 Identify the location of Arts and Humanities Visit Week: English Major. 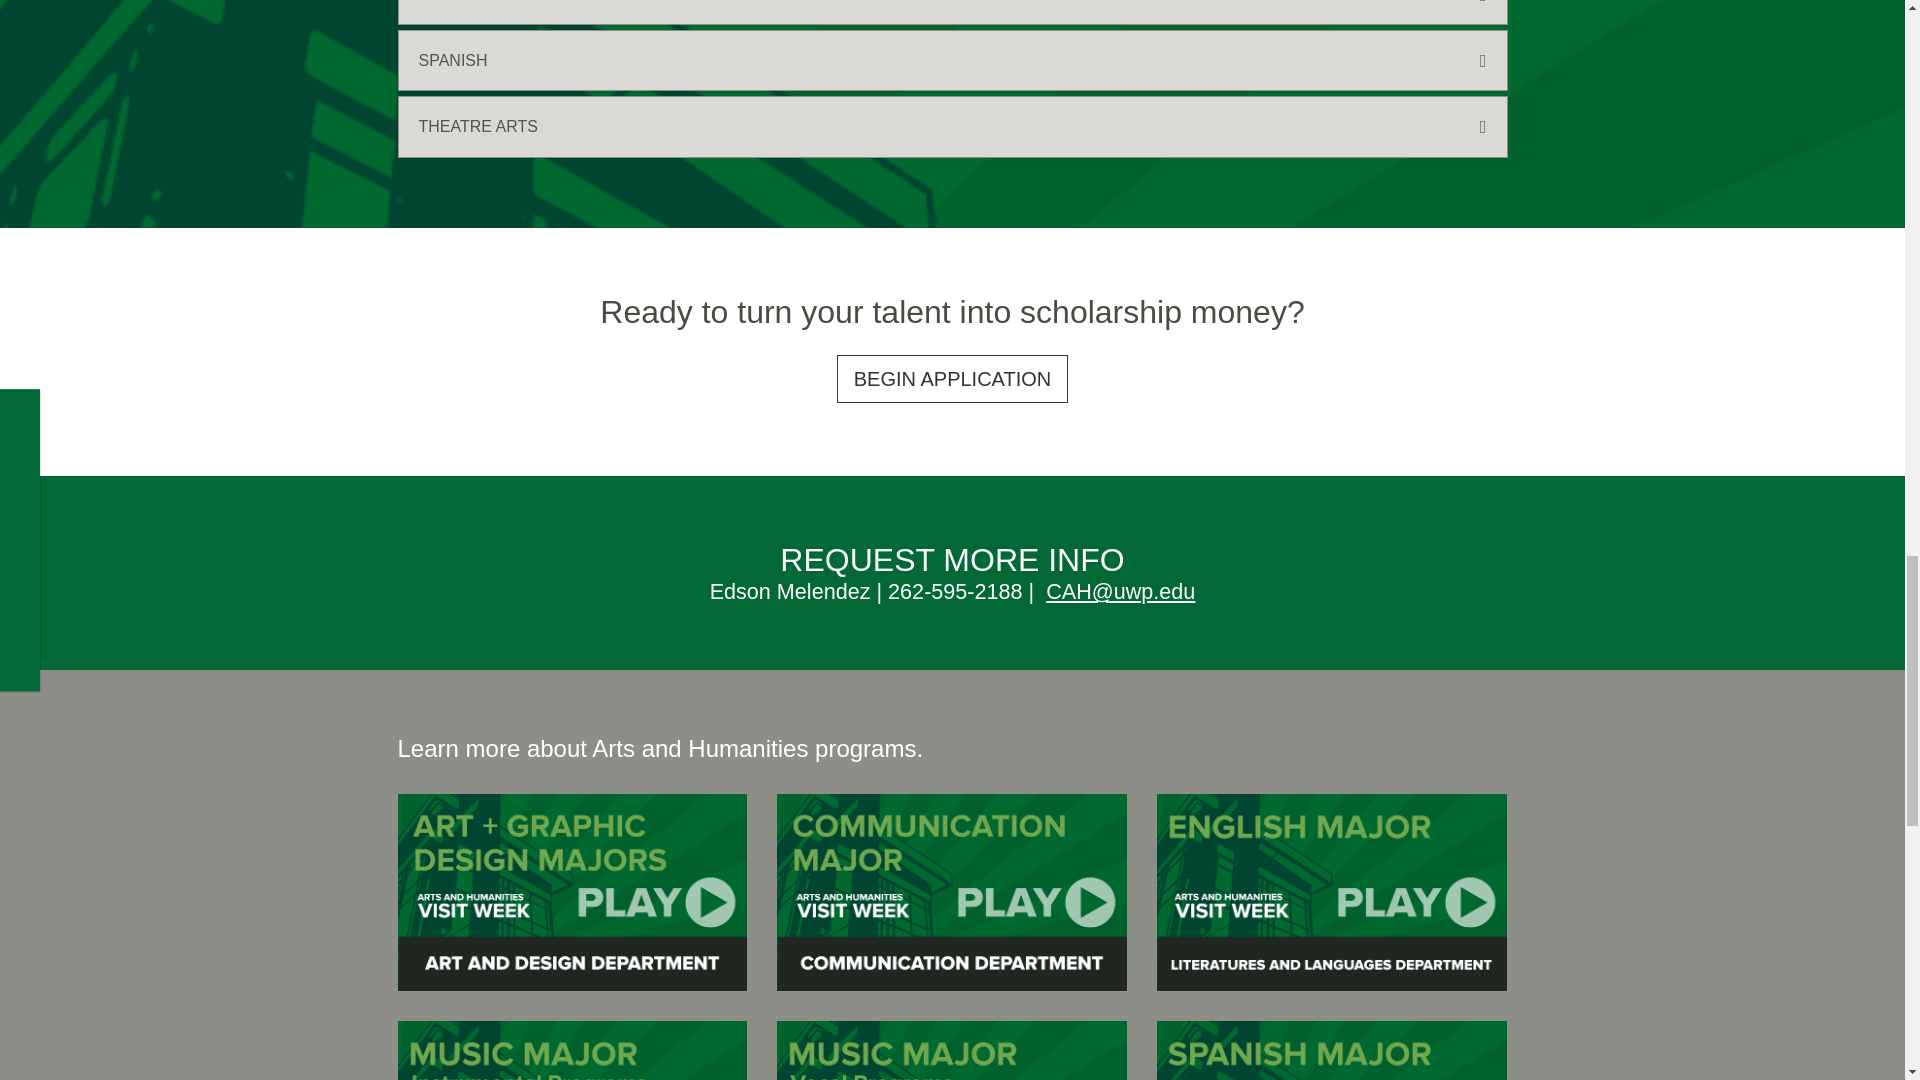
(1332, 892).